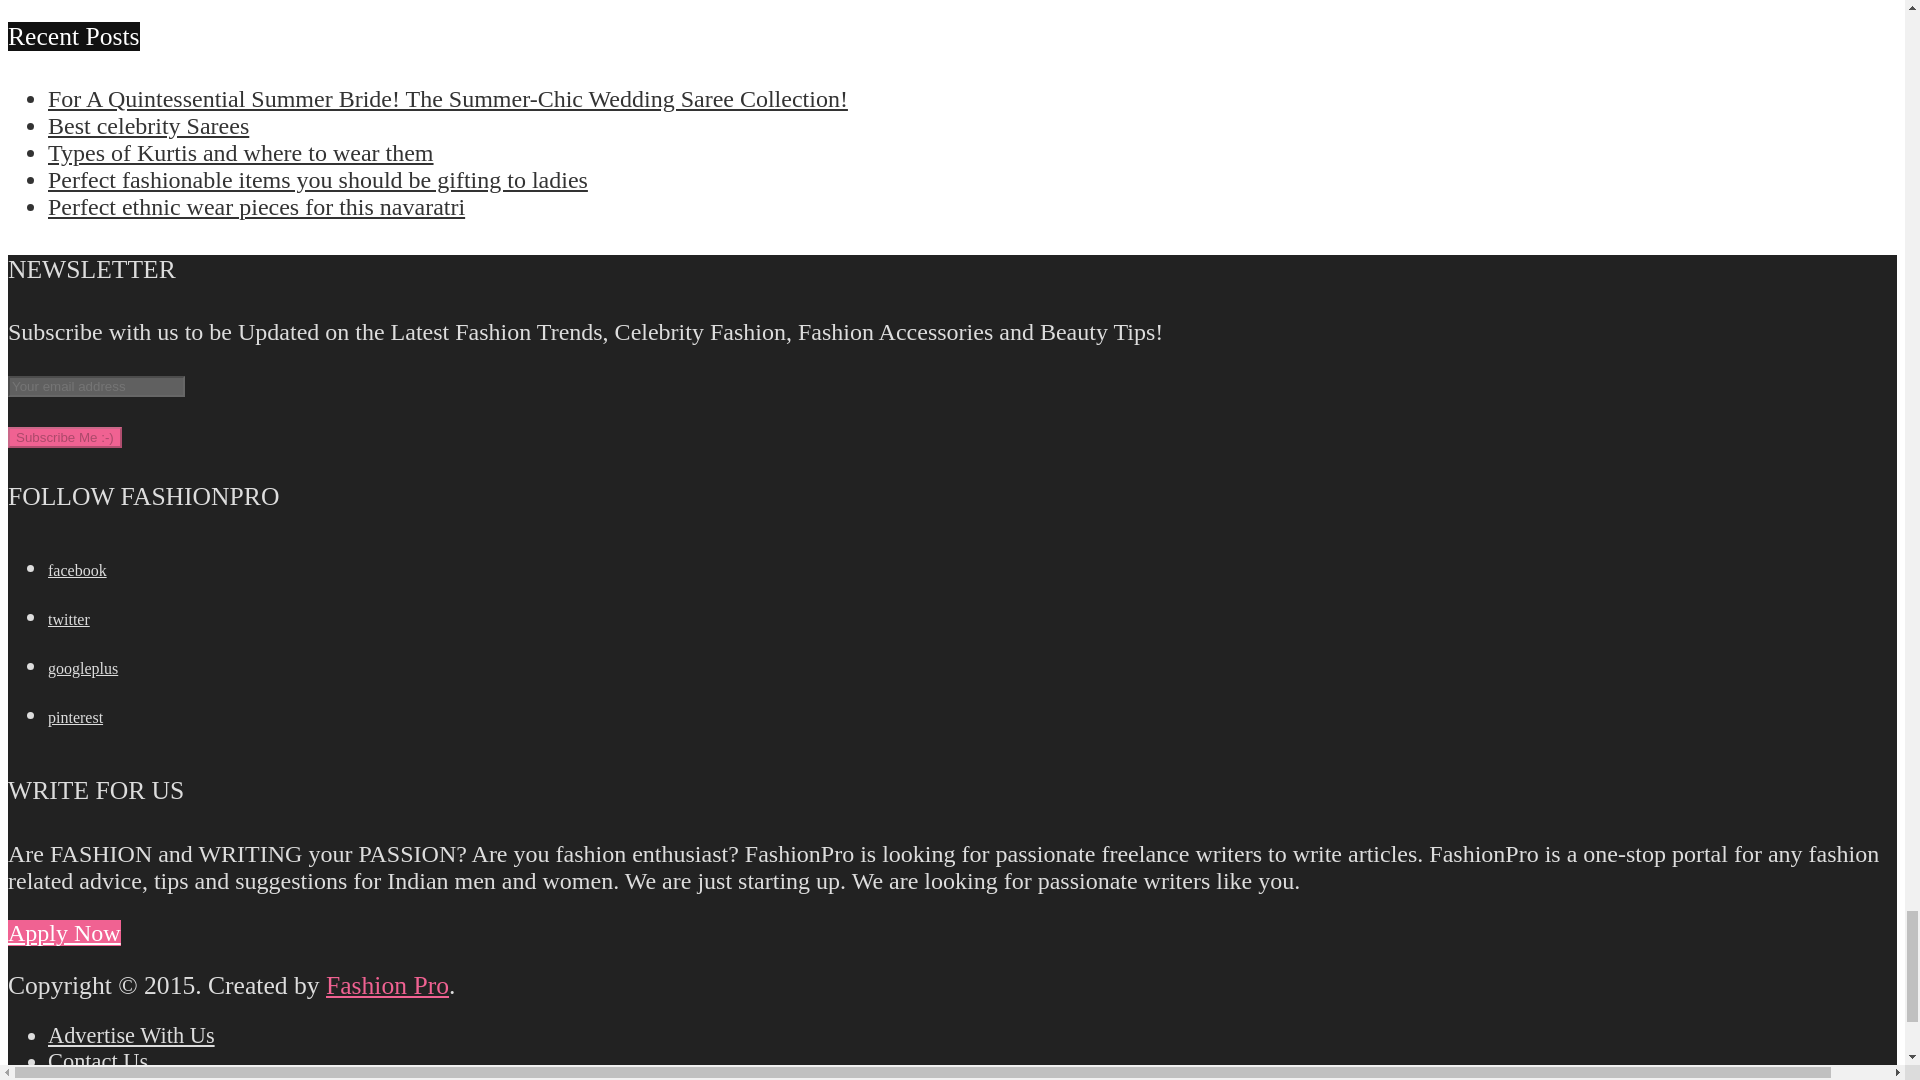  I want to click on Facebook, so click(78, 570).